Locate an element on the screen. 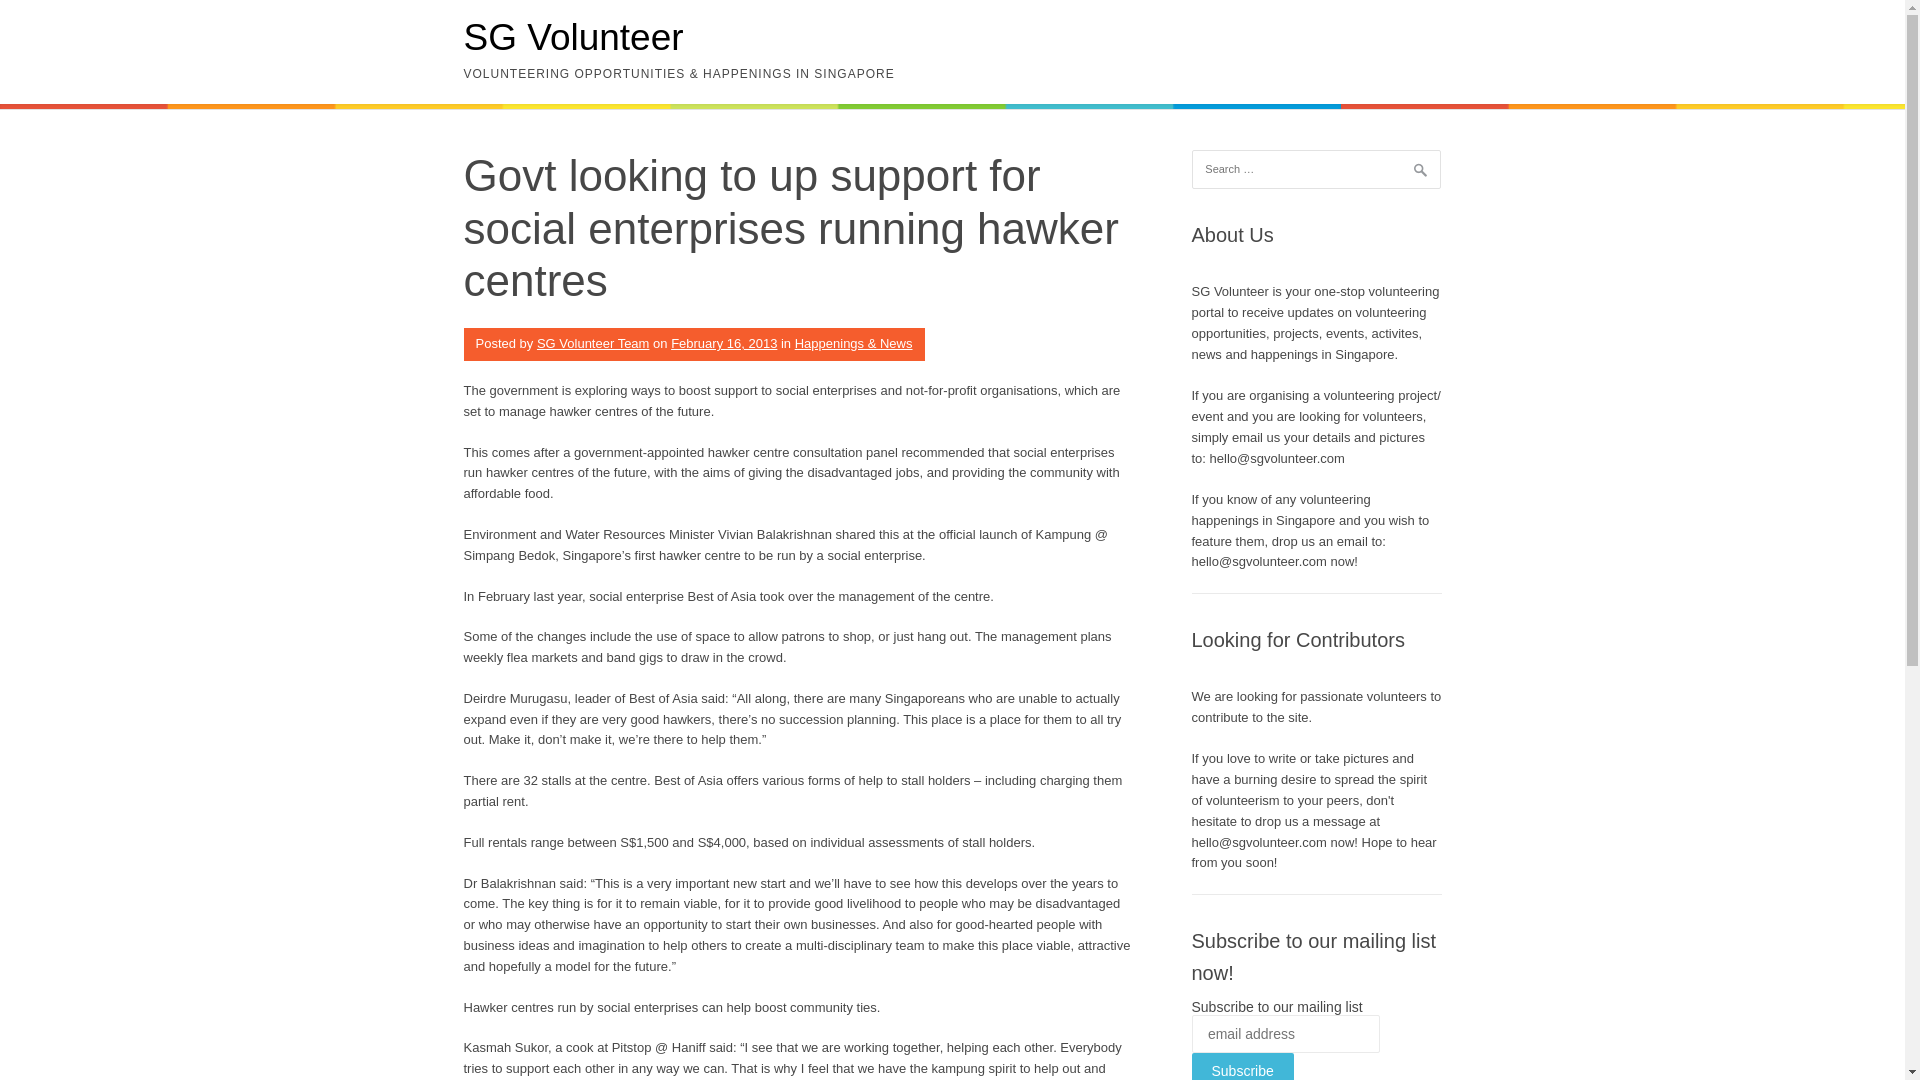 The image size is (1920, 1080). February 16, 2013 is located at coordinates (724, 343).